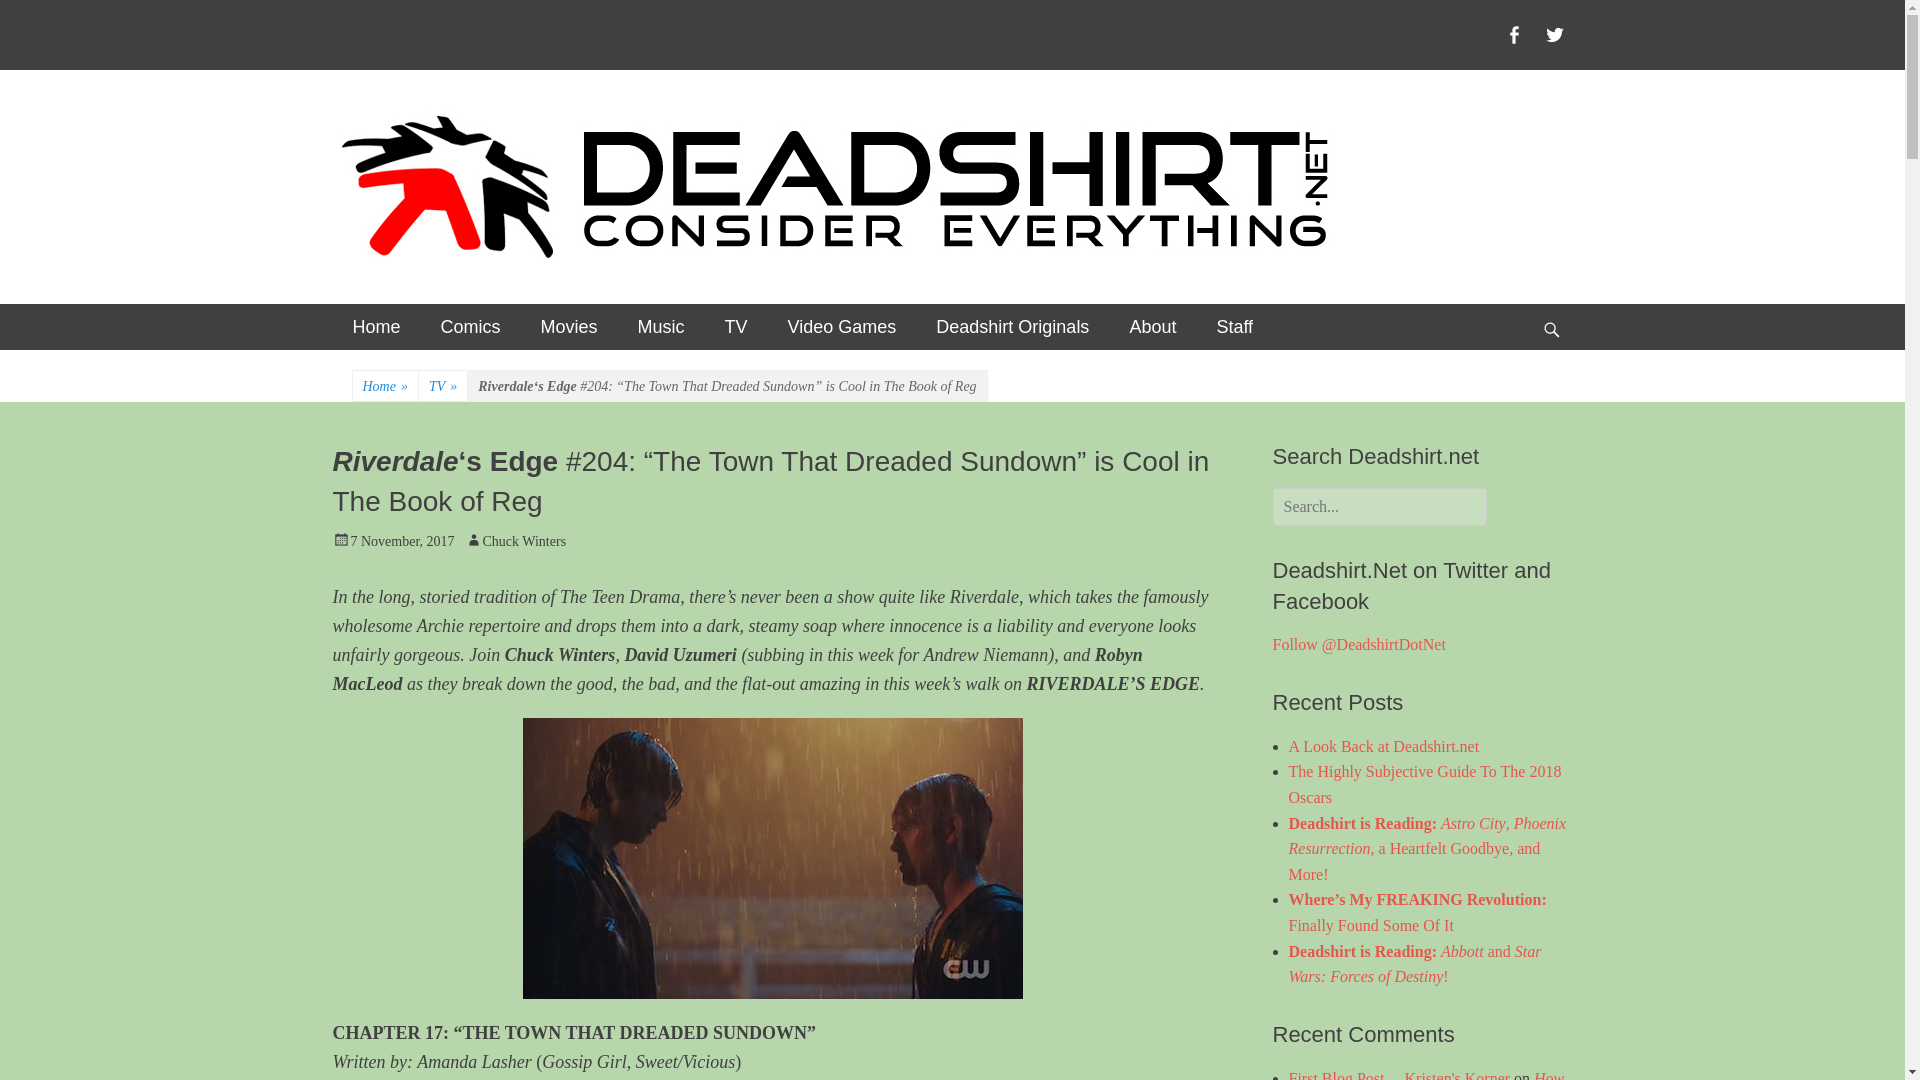 The height and width of the screenshot is (1080, 1920). What do you see at coordinates (376, 326) in the screenshot?
I see `Home` at bounding box center [376, 326].